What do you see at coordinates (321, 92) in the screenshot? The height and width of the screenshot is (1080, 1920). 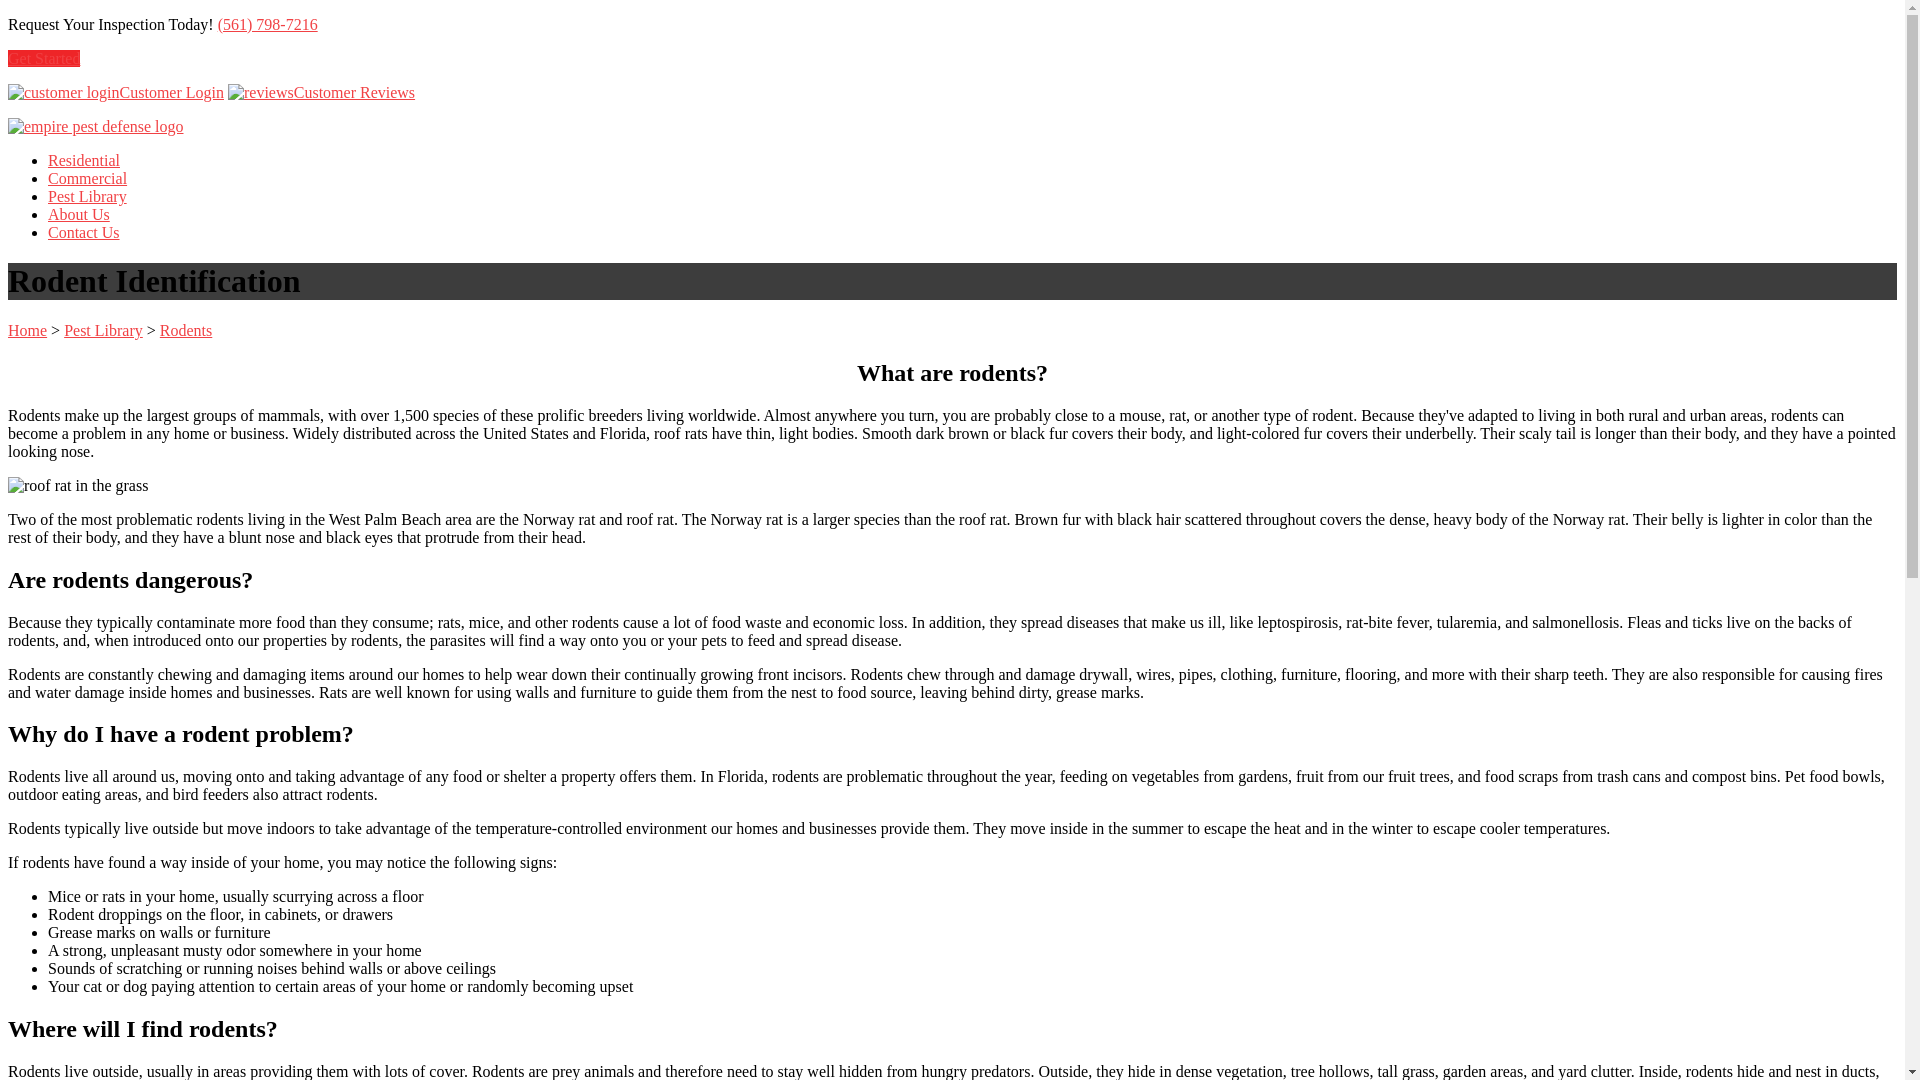 I see `Customer Reviews` at bounding box center [321, 92].